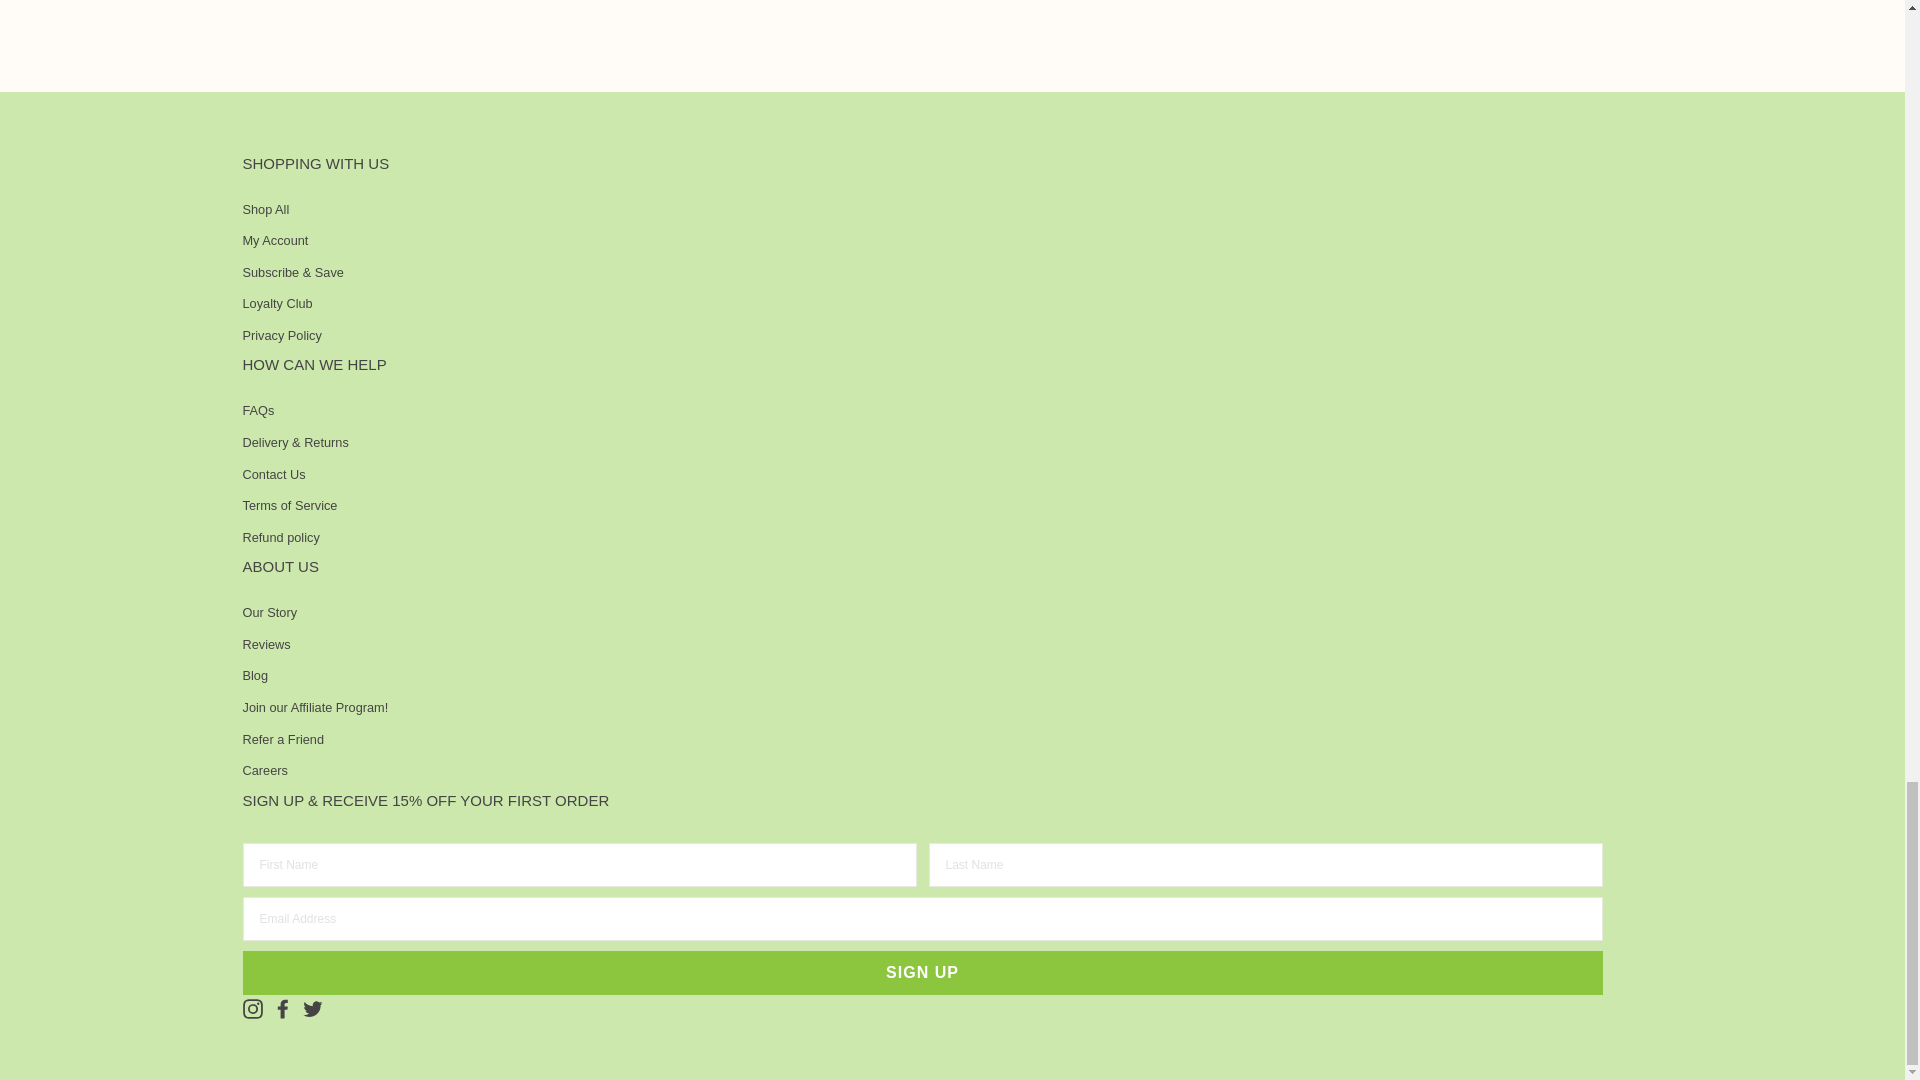 This screenshot has width=1920, height=1080. What do you see at coordinates (312, 1008) in the screenshot?
I see `BodyMe on Twitter` at bounding box center [312, 1008].